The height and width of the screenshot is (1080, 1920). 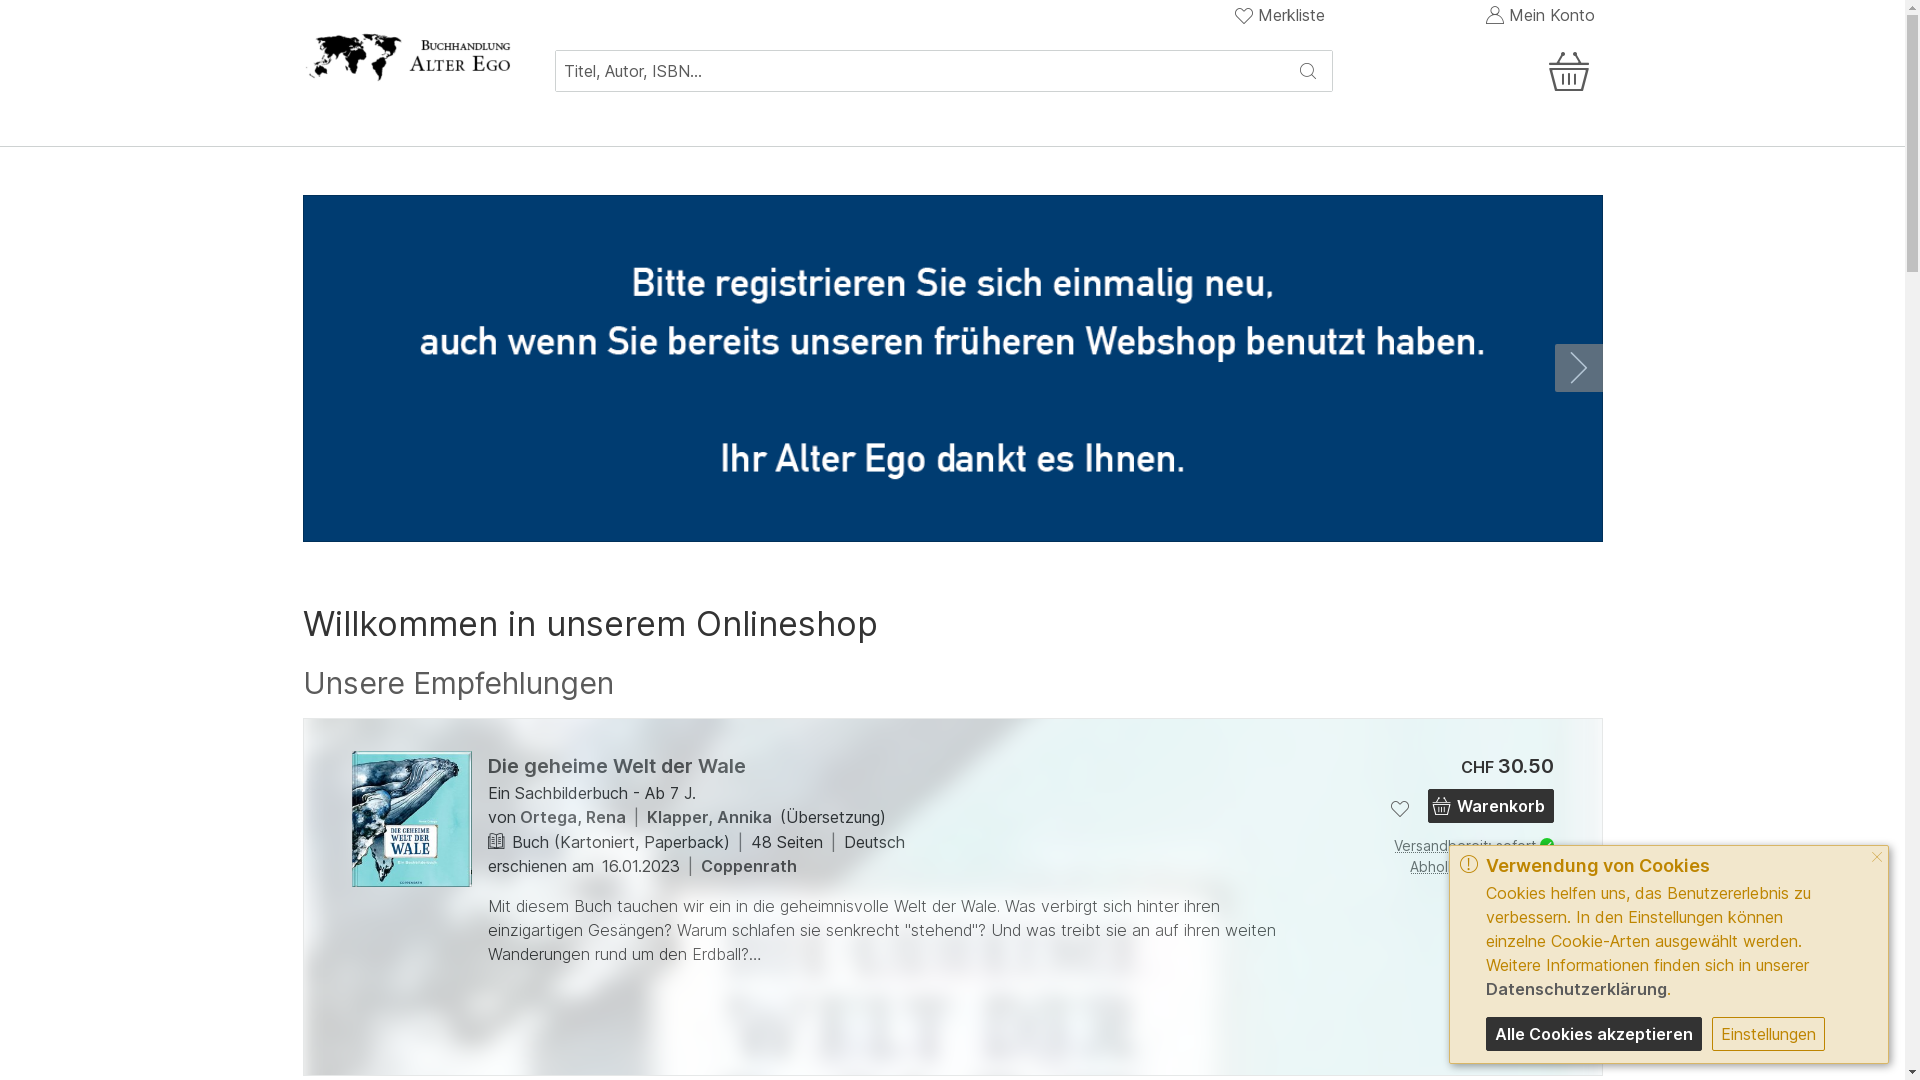 What do you see at coordinates (617, 766) in the screenshot?
I see `Die geheime Welt der Wale` at bounding box center [617, 766].